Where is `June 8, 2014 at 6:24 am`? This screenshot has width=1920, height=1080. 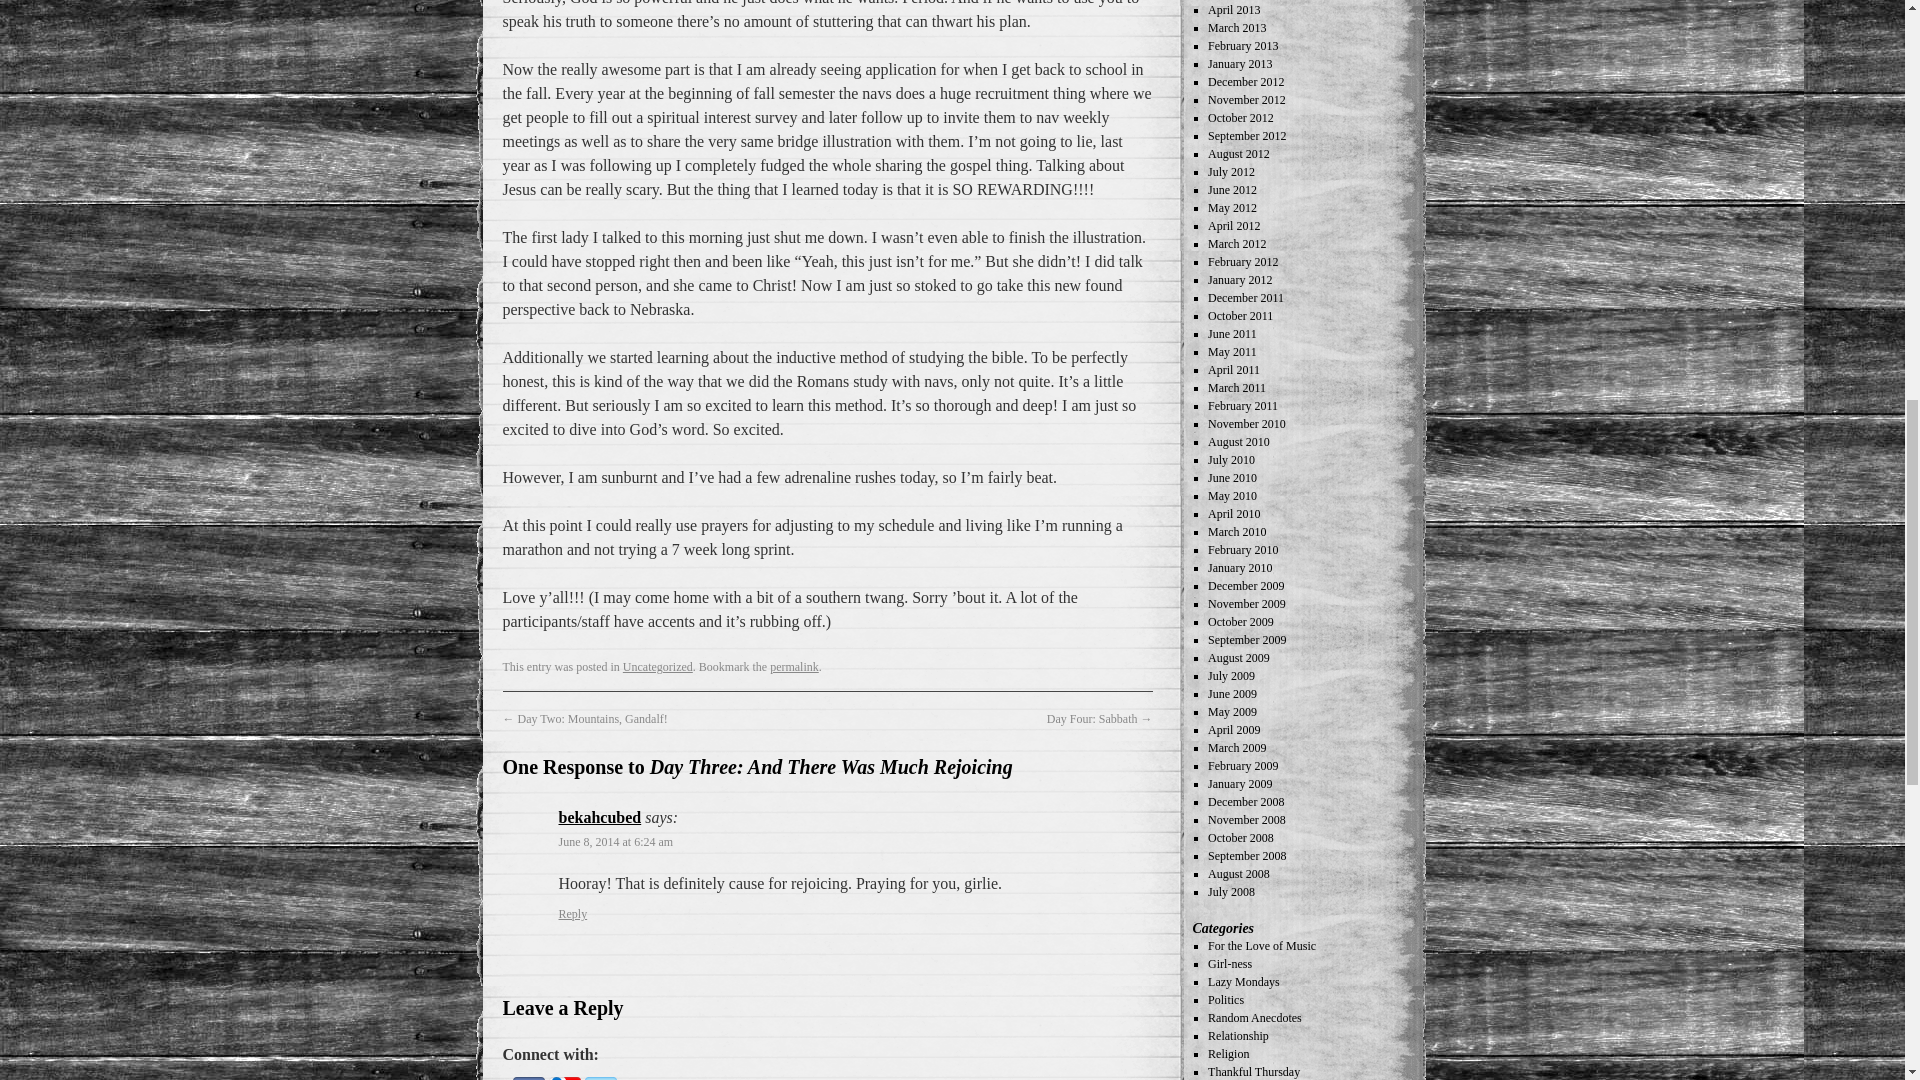
June 8, 2014 at 6:24 am is located at coordinates (616, 841).